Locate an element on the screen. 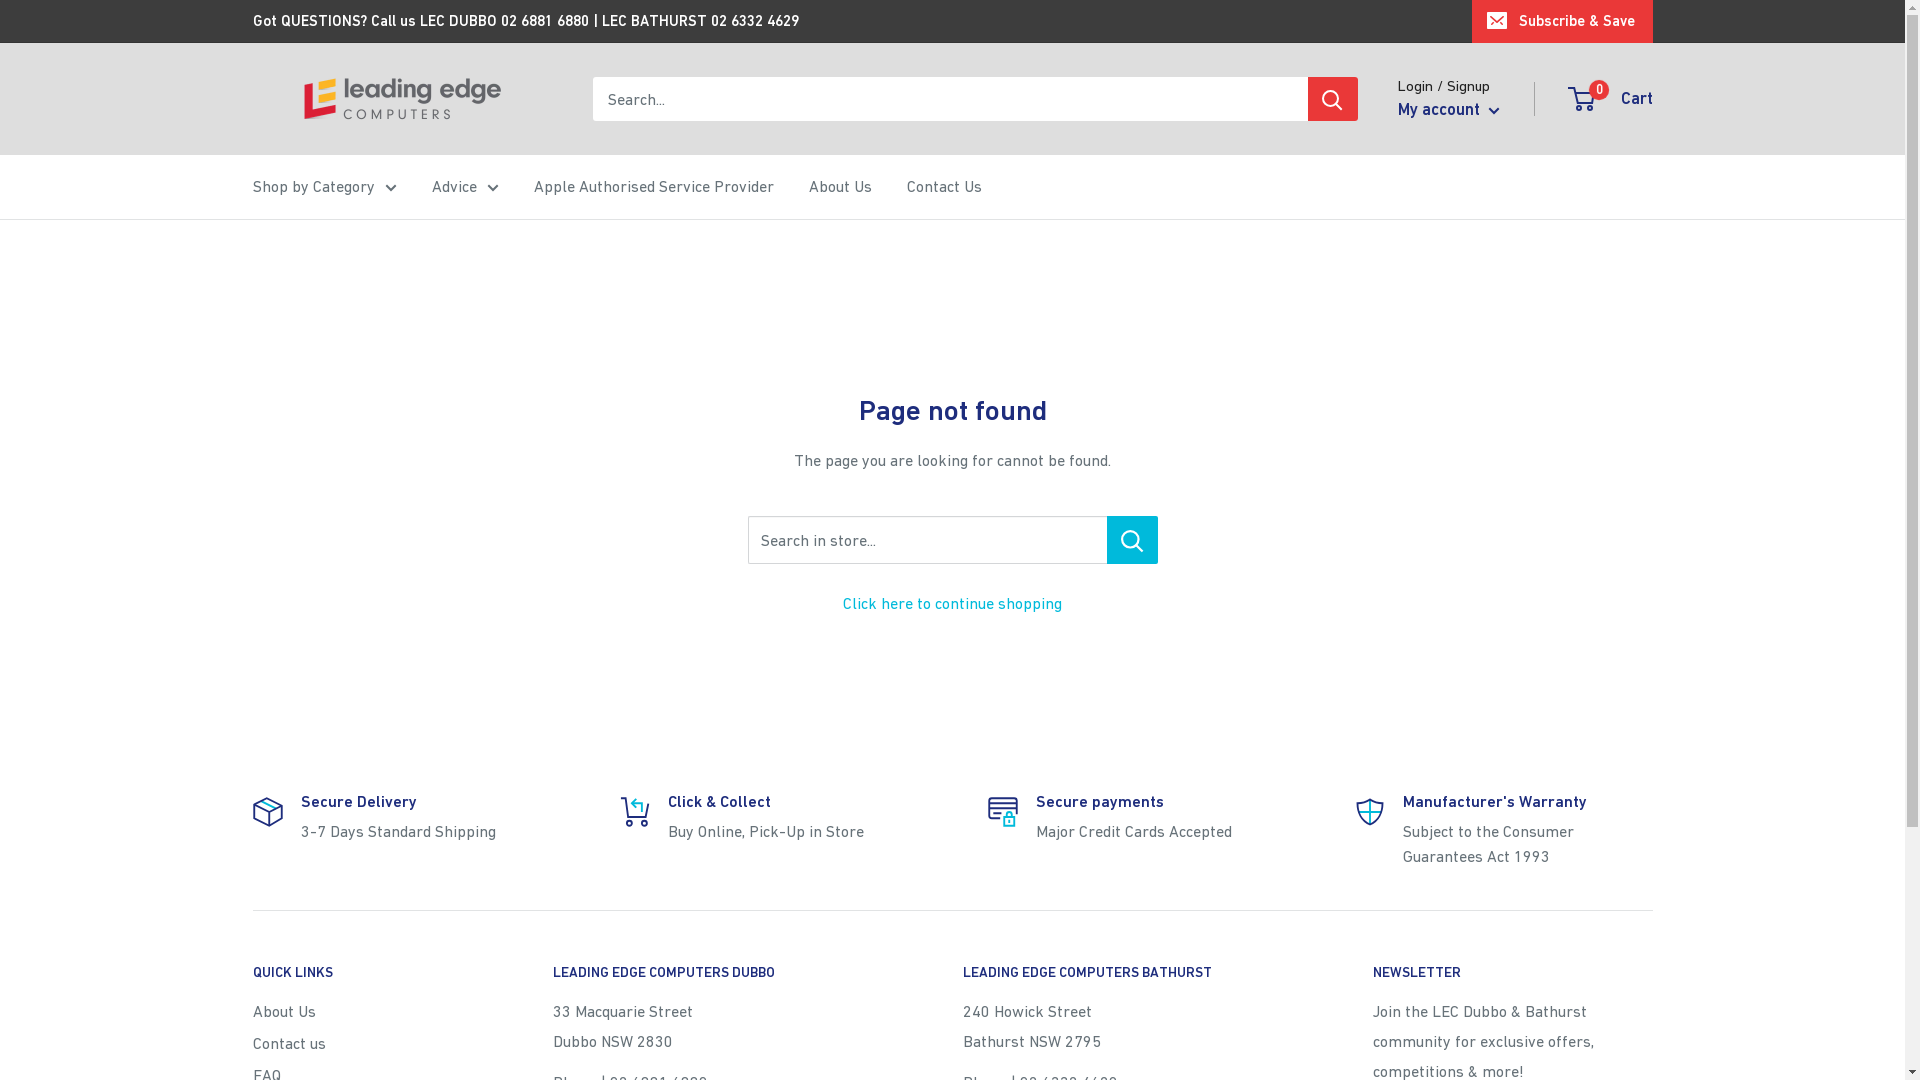 The image size is (1920, 1080). Apple Authorised Service Provider is located at coordinates (654, 187).